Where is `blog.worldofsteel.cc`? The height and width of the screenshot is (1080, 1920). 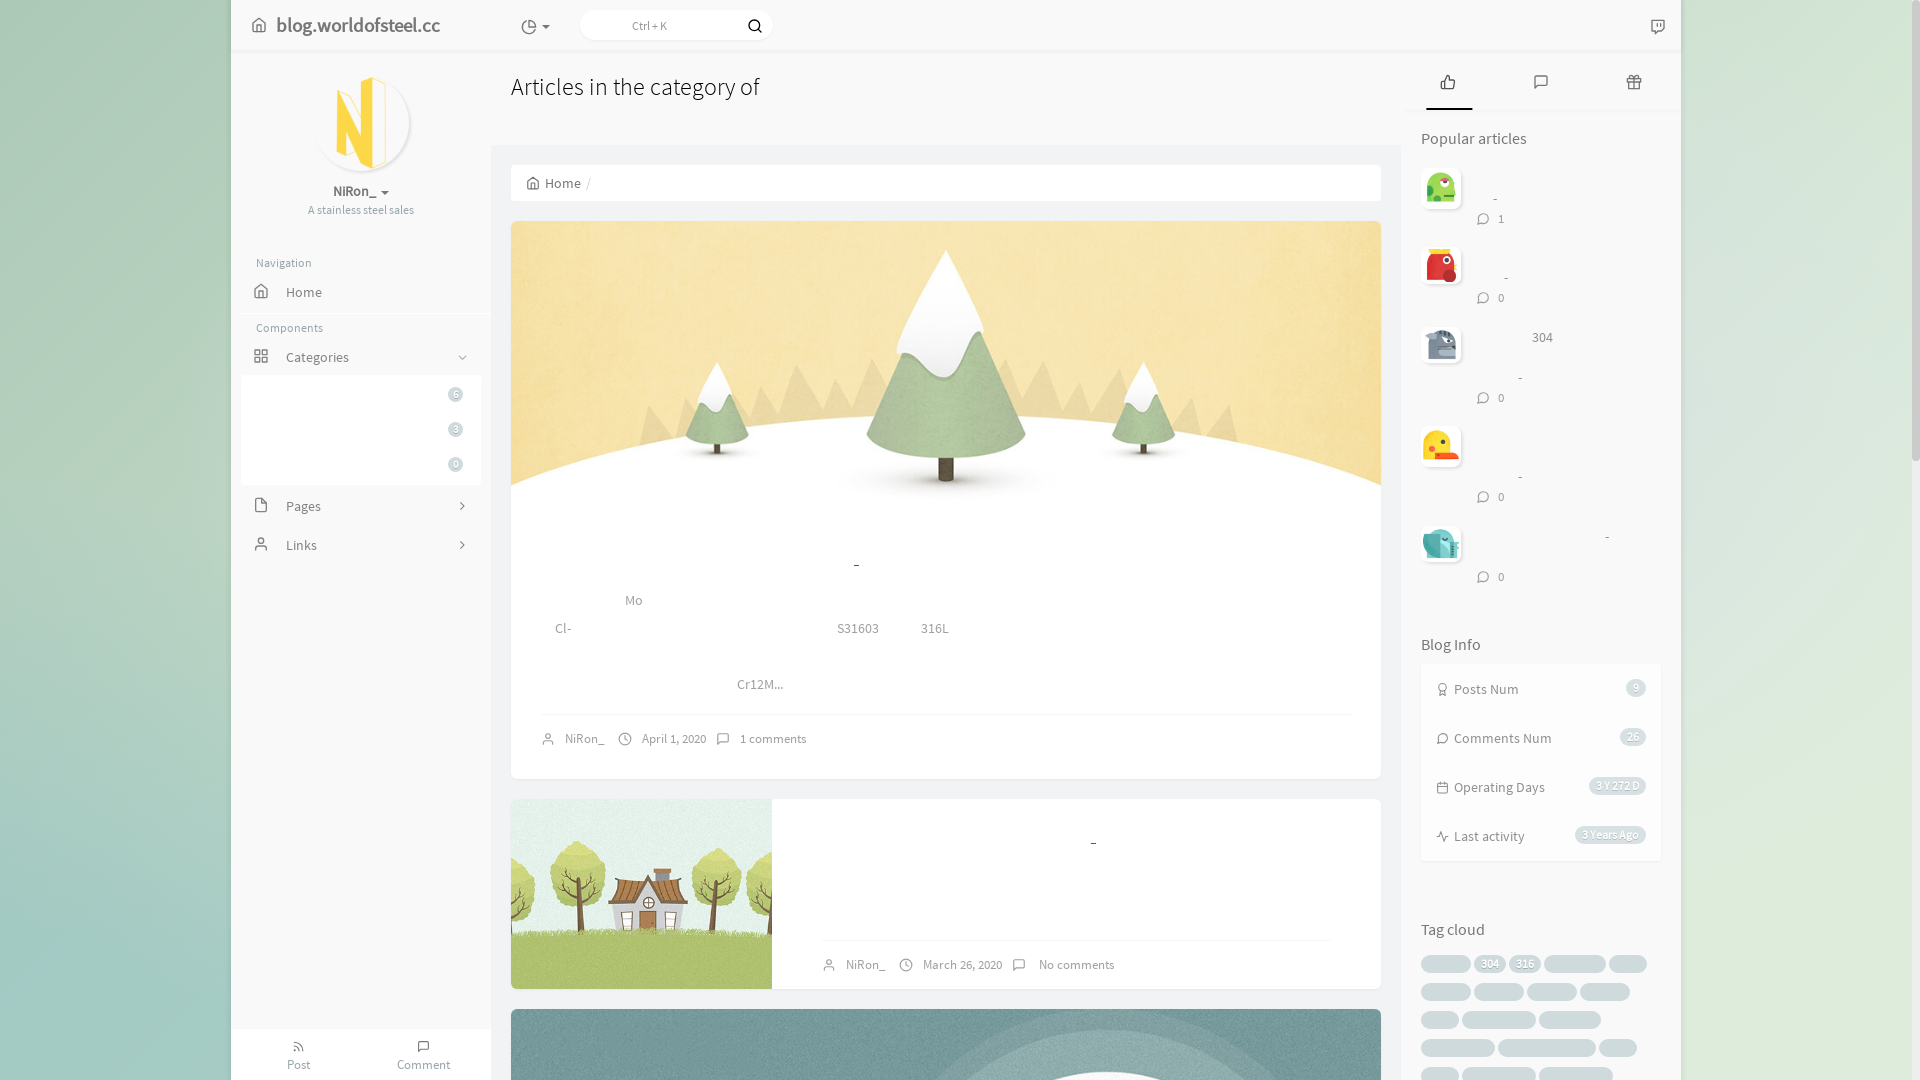
blog.worldofsteel.cc is located at coordinates (346, 25).